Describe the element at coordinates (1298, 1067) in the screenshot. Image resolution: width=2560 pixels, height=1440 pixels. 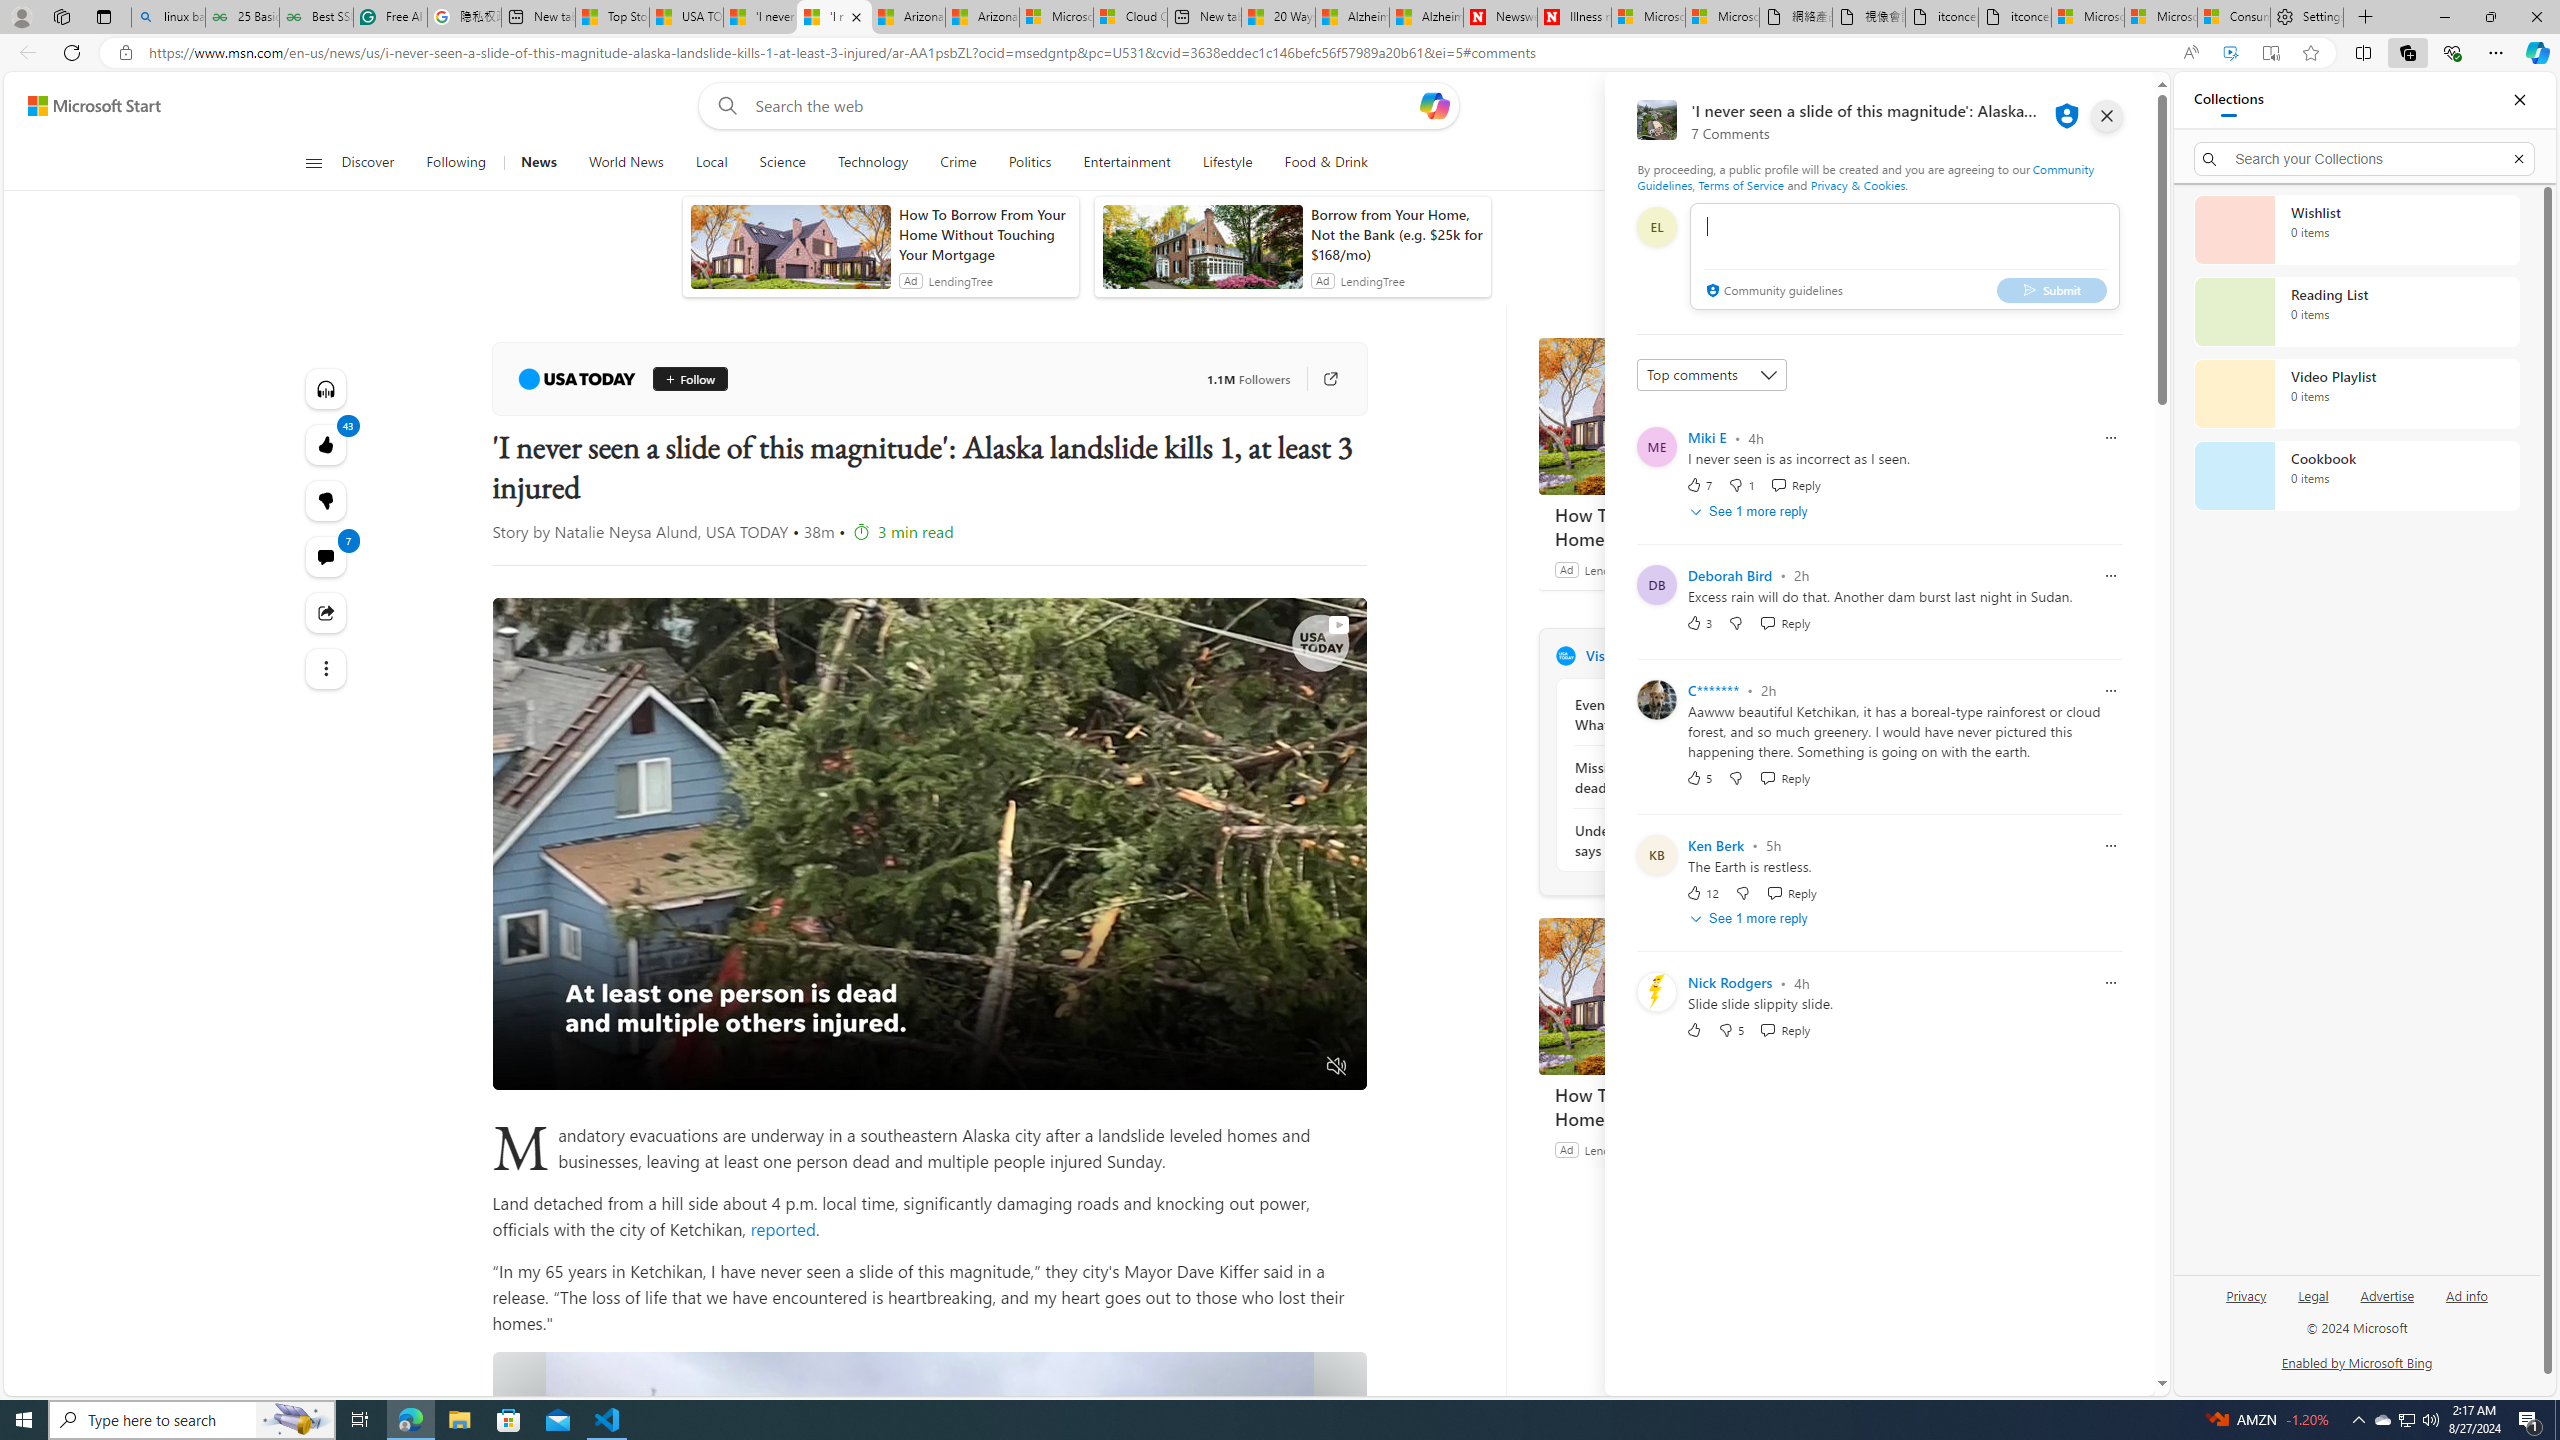
I see `Fullscreen` at that location.